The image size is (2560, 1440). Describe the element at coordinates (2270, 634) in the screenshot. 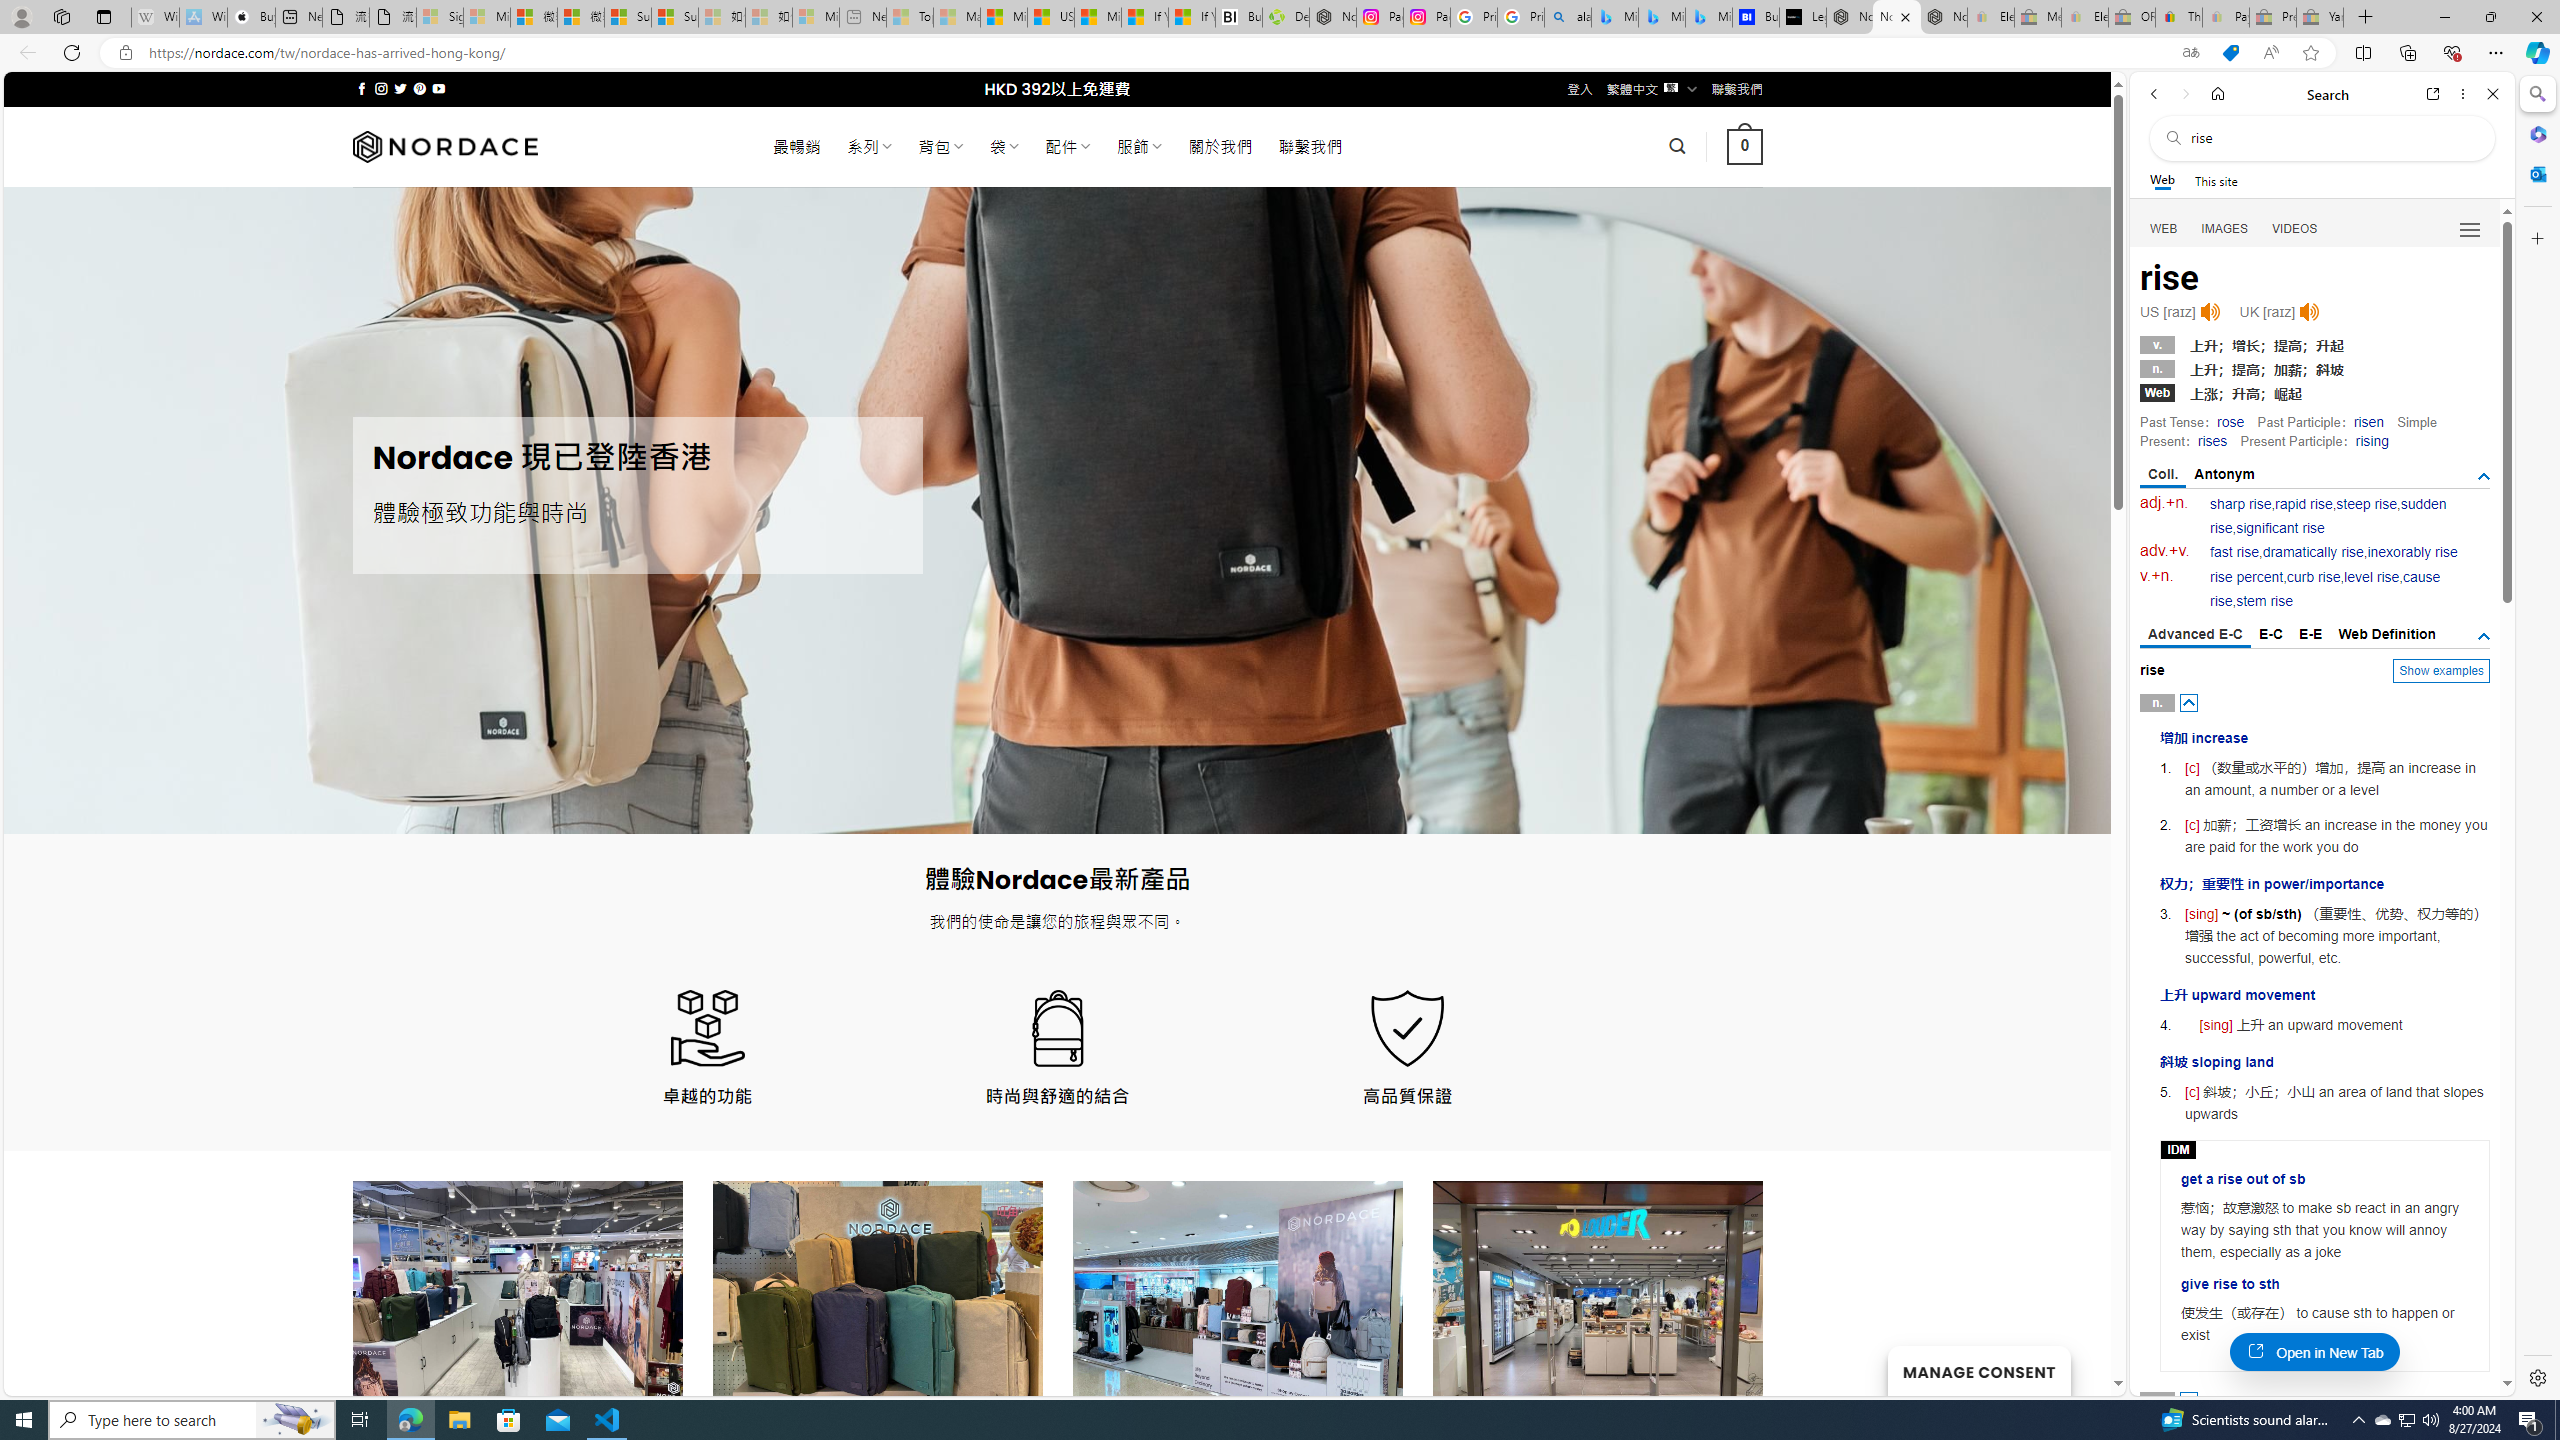

I see `E-C` at that location.